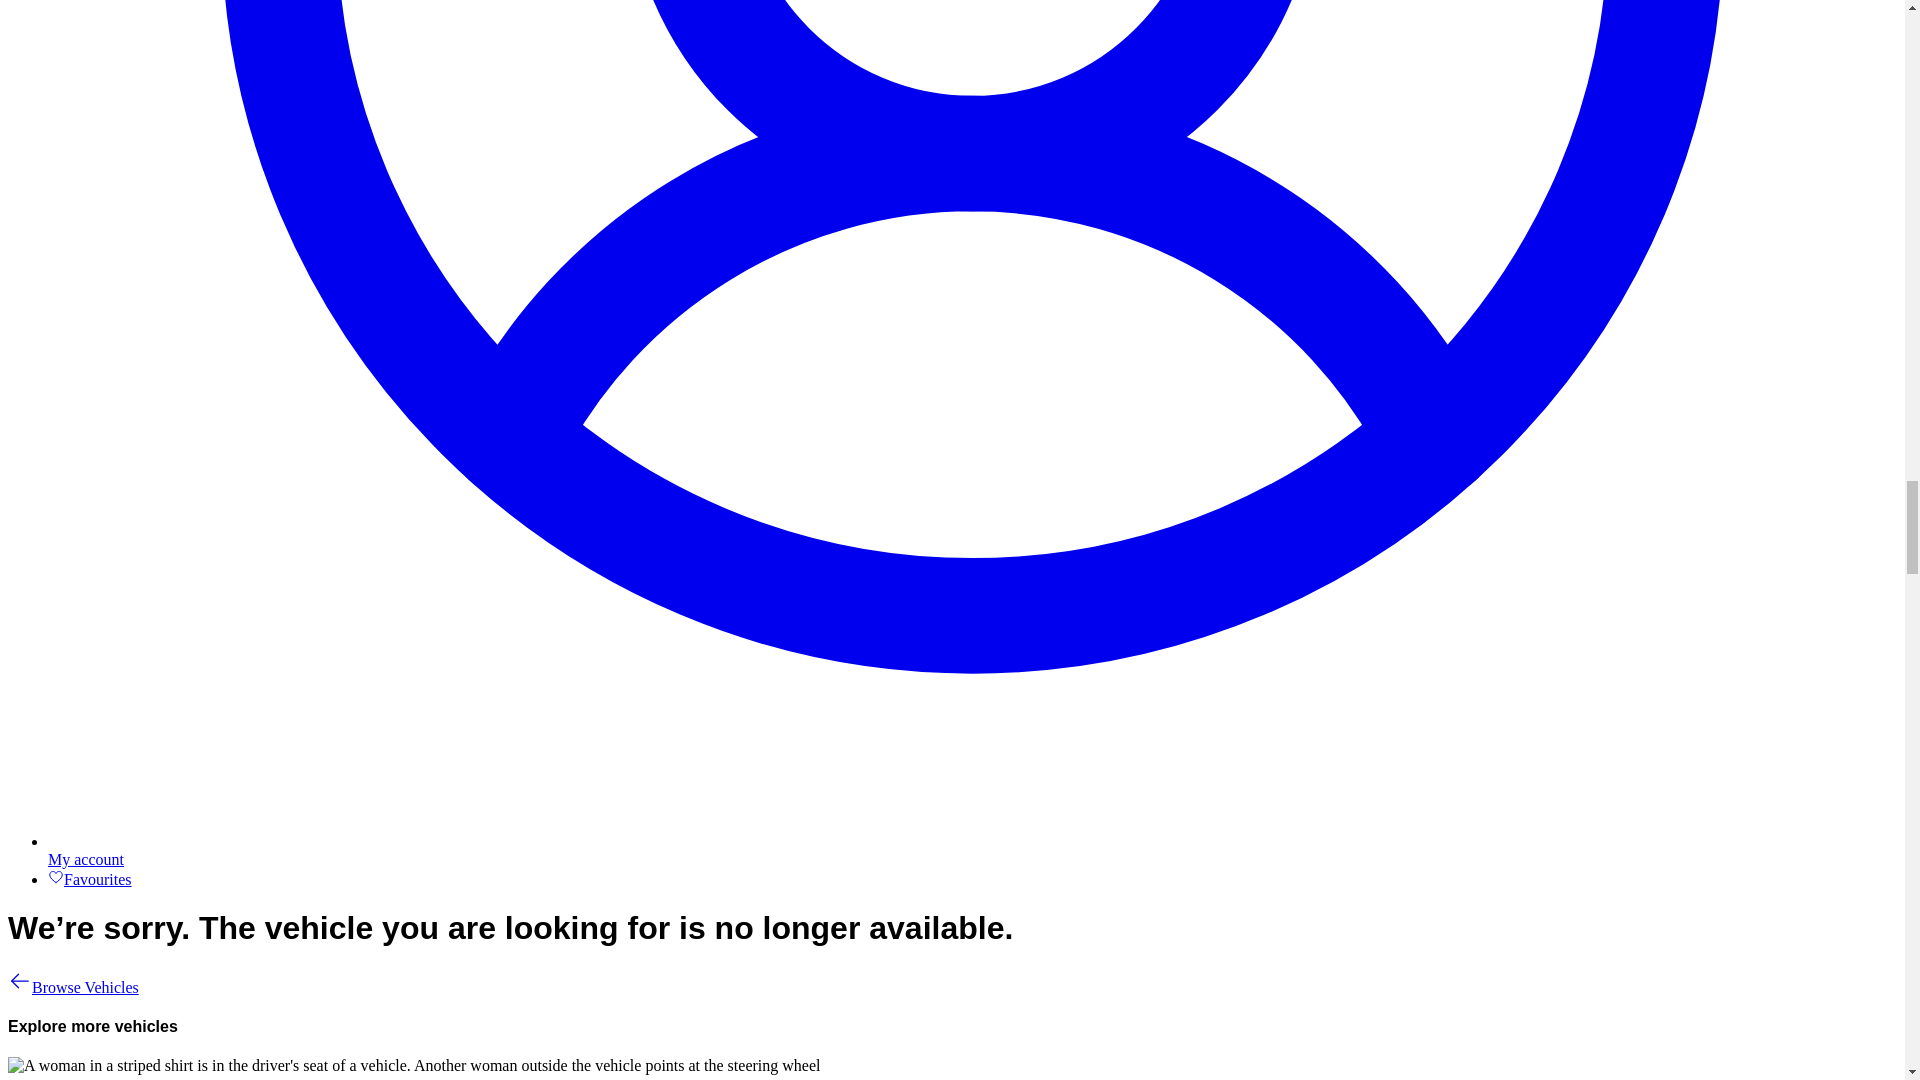 The image size is (1920, 1080). What do you see at coordinates (90, 878) in the screenshot?
I see `Favourites` at bounding box center [90, 878].